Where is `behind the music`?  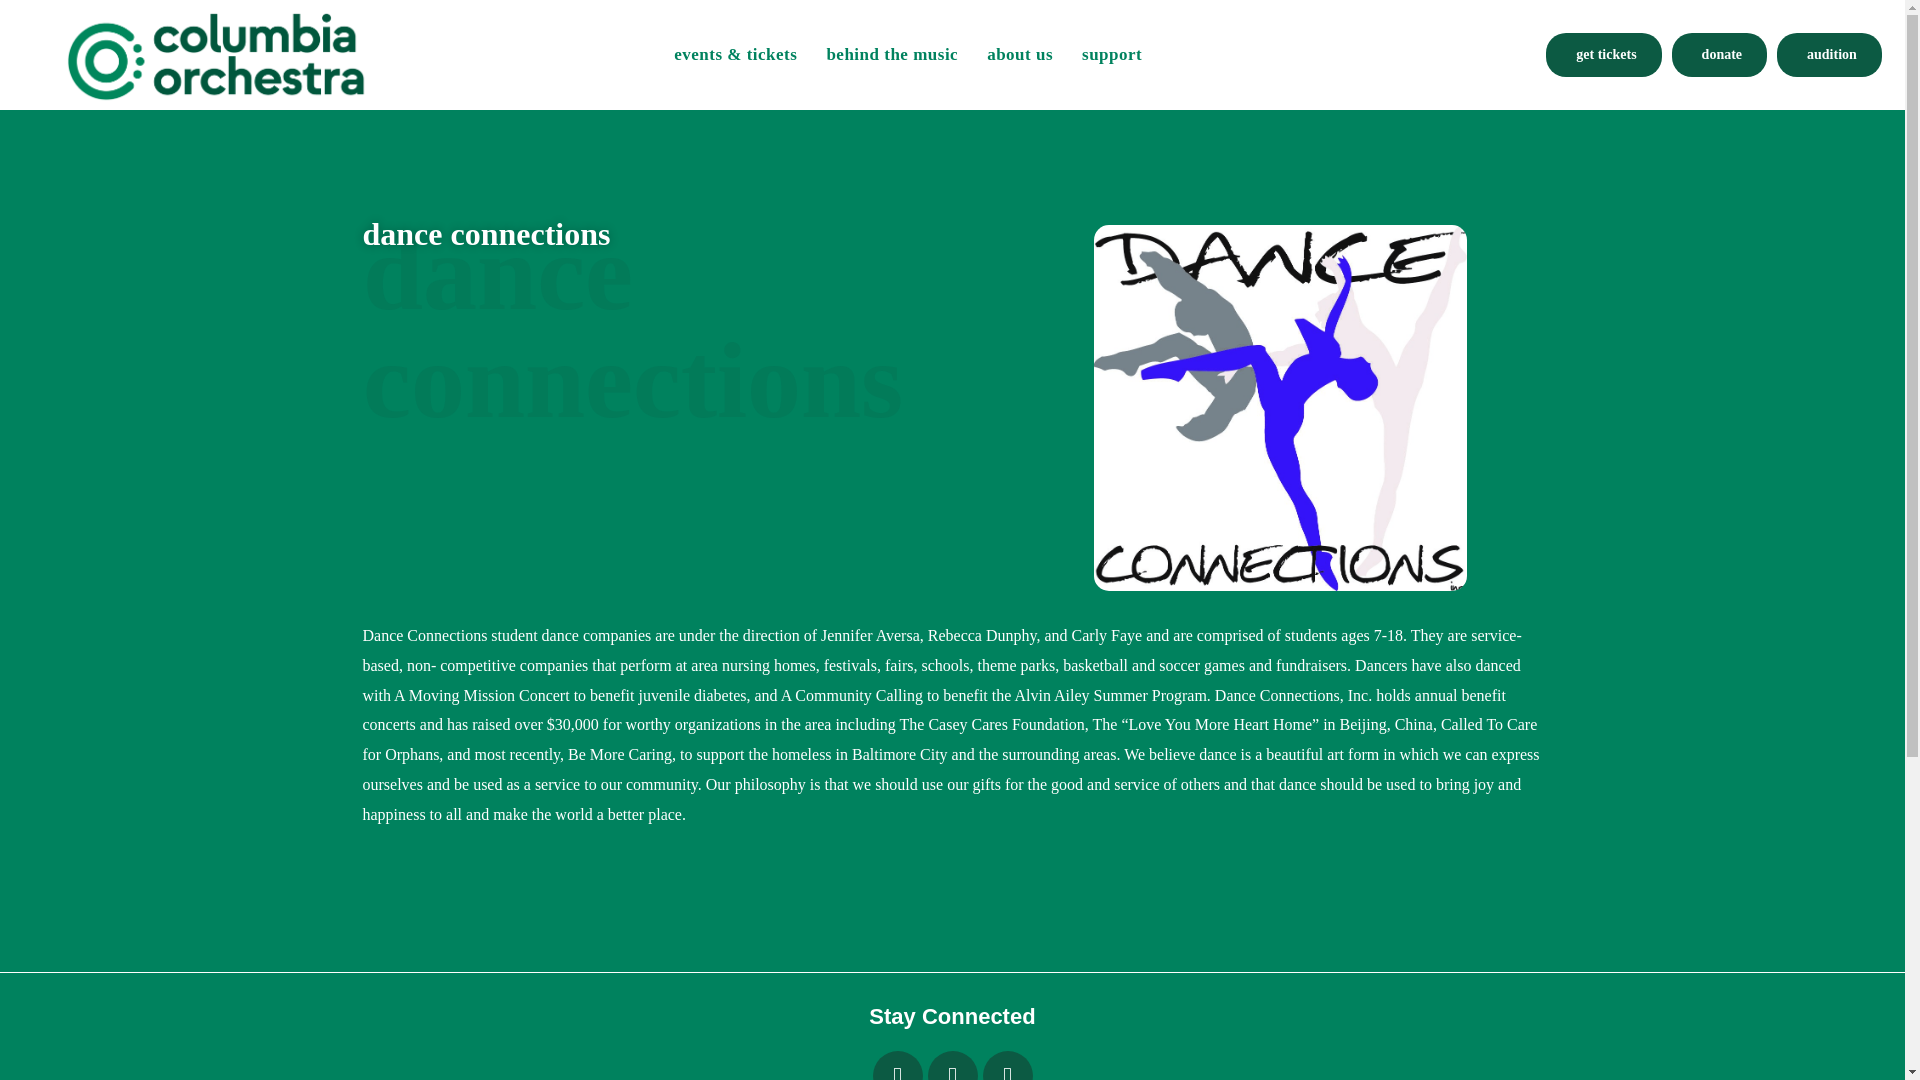
behind the music is located at coordinates (891, 54).